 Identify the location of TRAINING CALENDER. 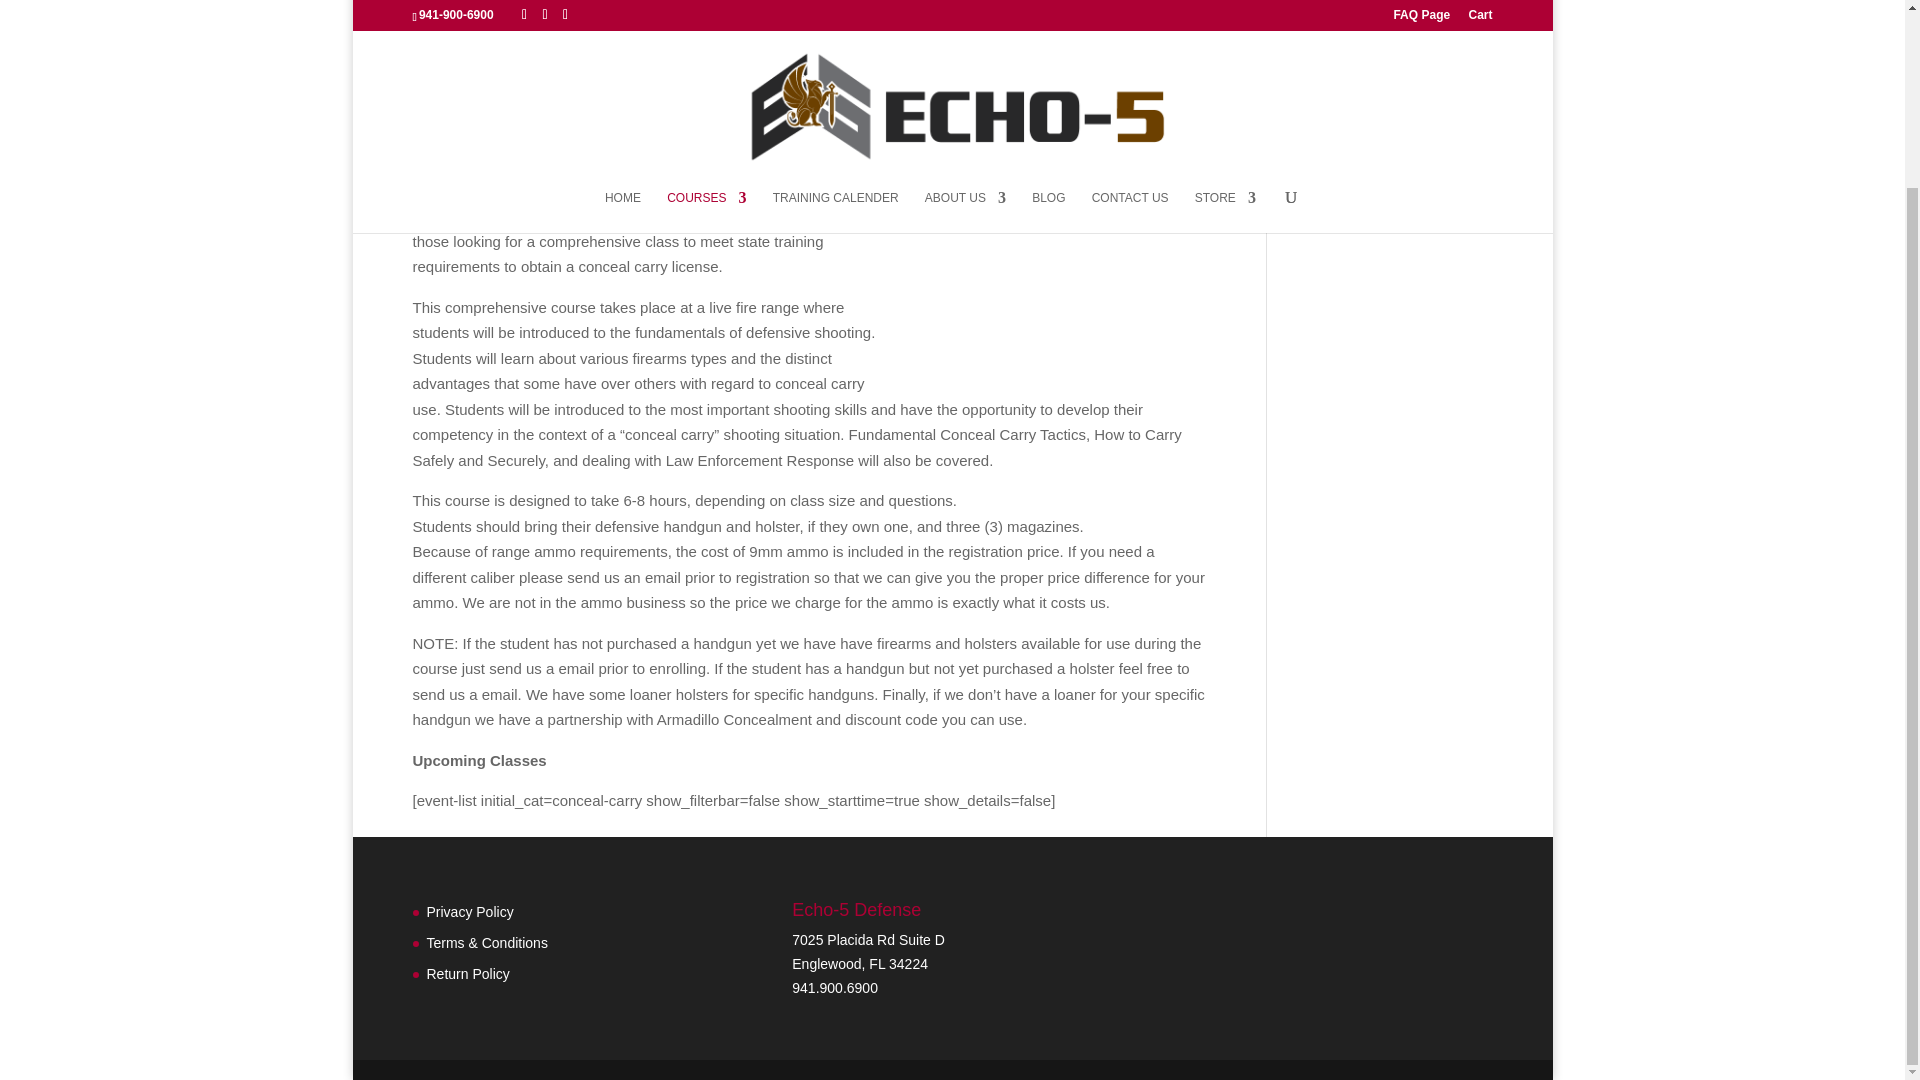
(836, 10).